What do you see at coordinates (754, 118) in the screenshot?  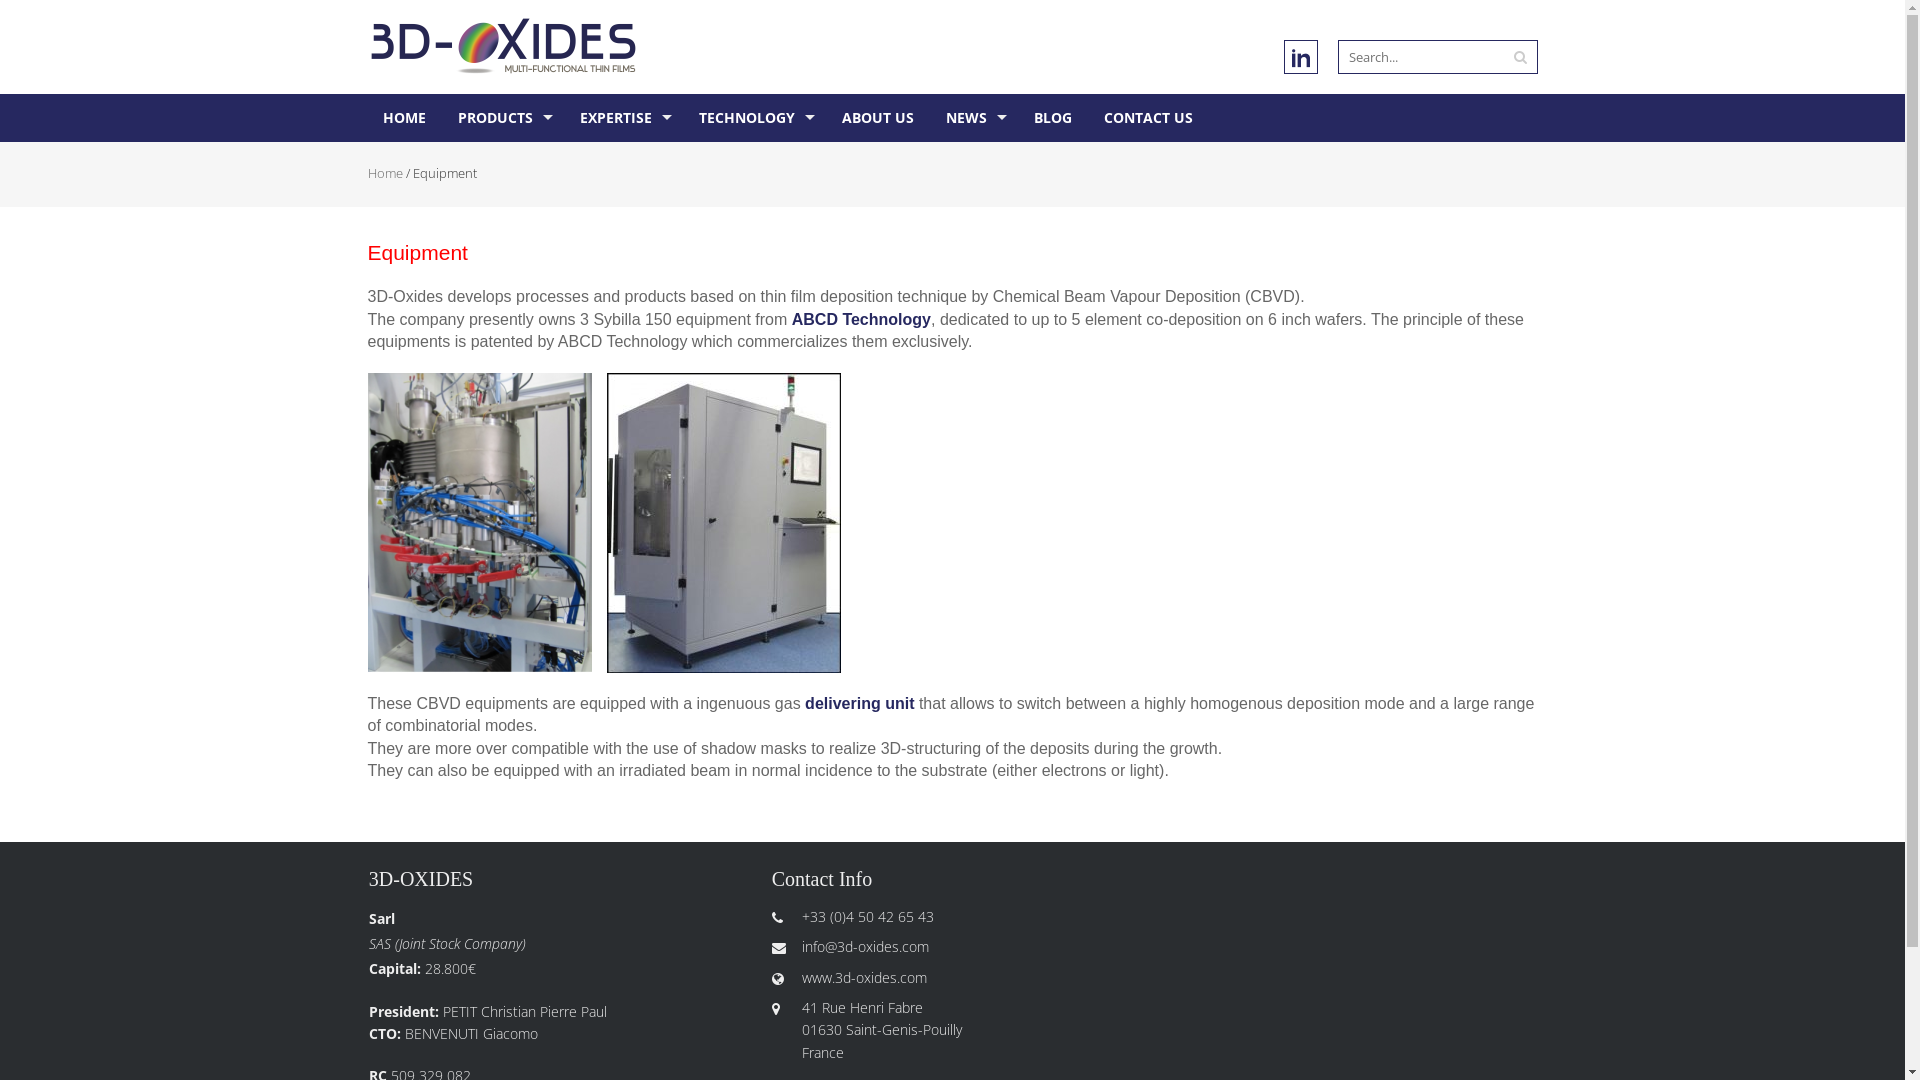 I see `TECHNOLOGY` at bounding box center [754, 118].